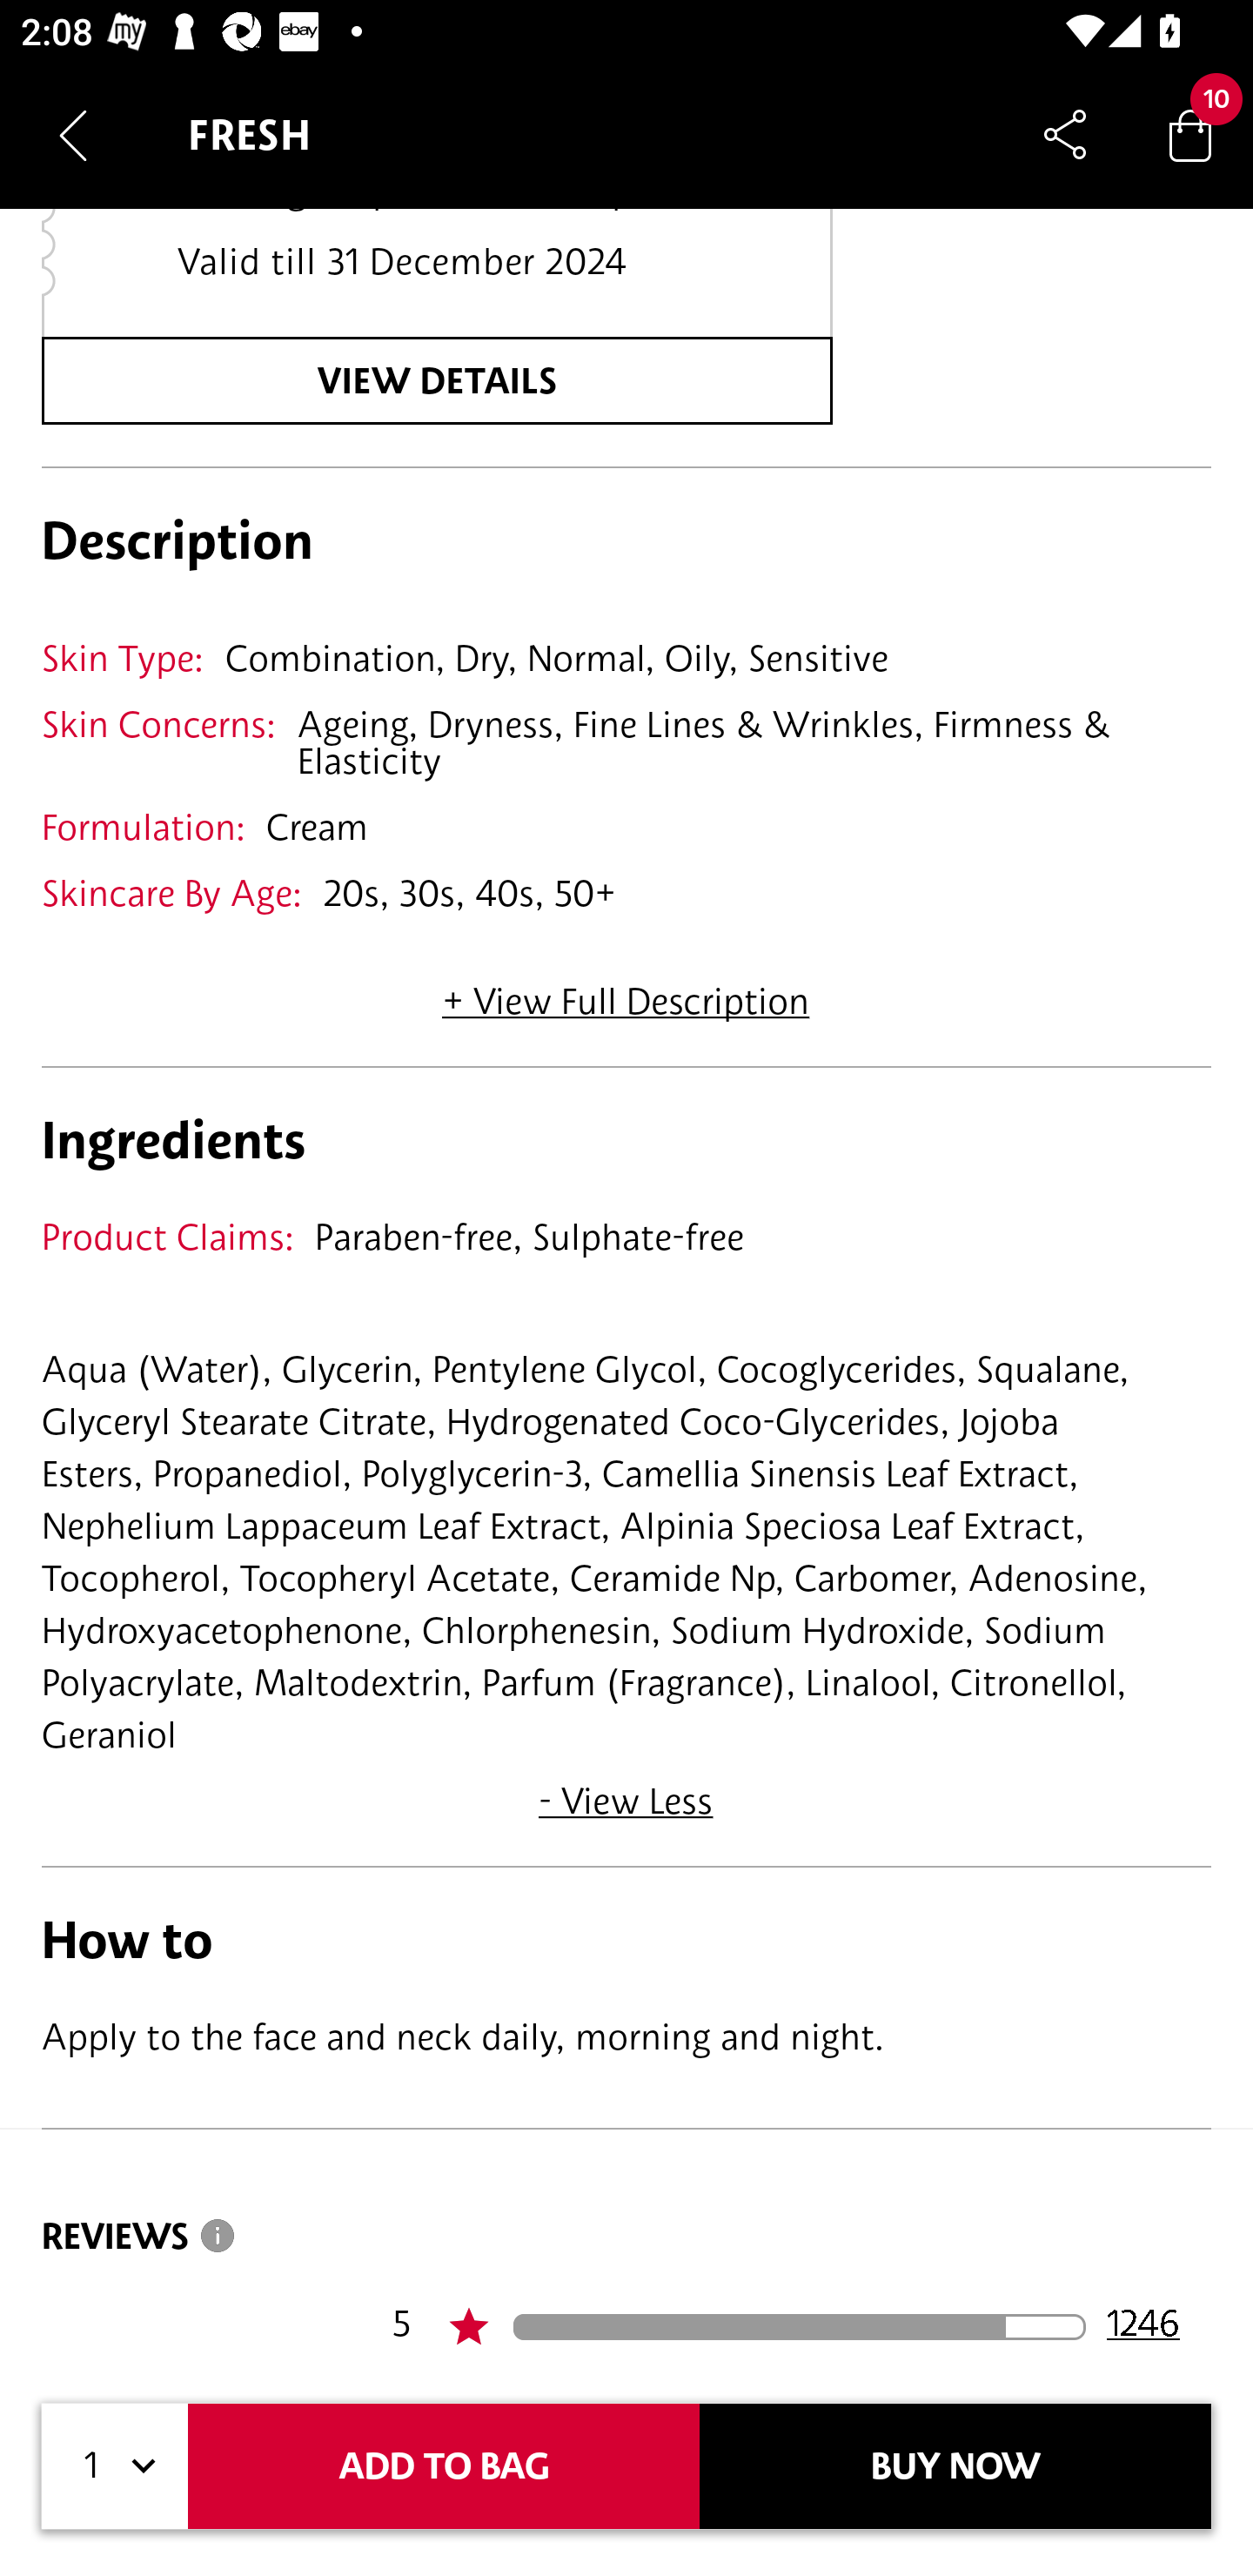  I want to click on 5 86.0 1246, so click(801, 2327).